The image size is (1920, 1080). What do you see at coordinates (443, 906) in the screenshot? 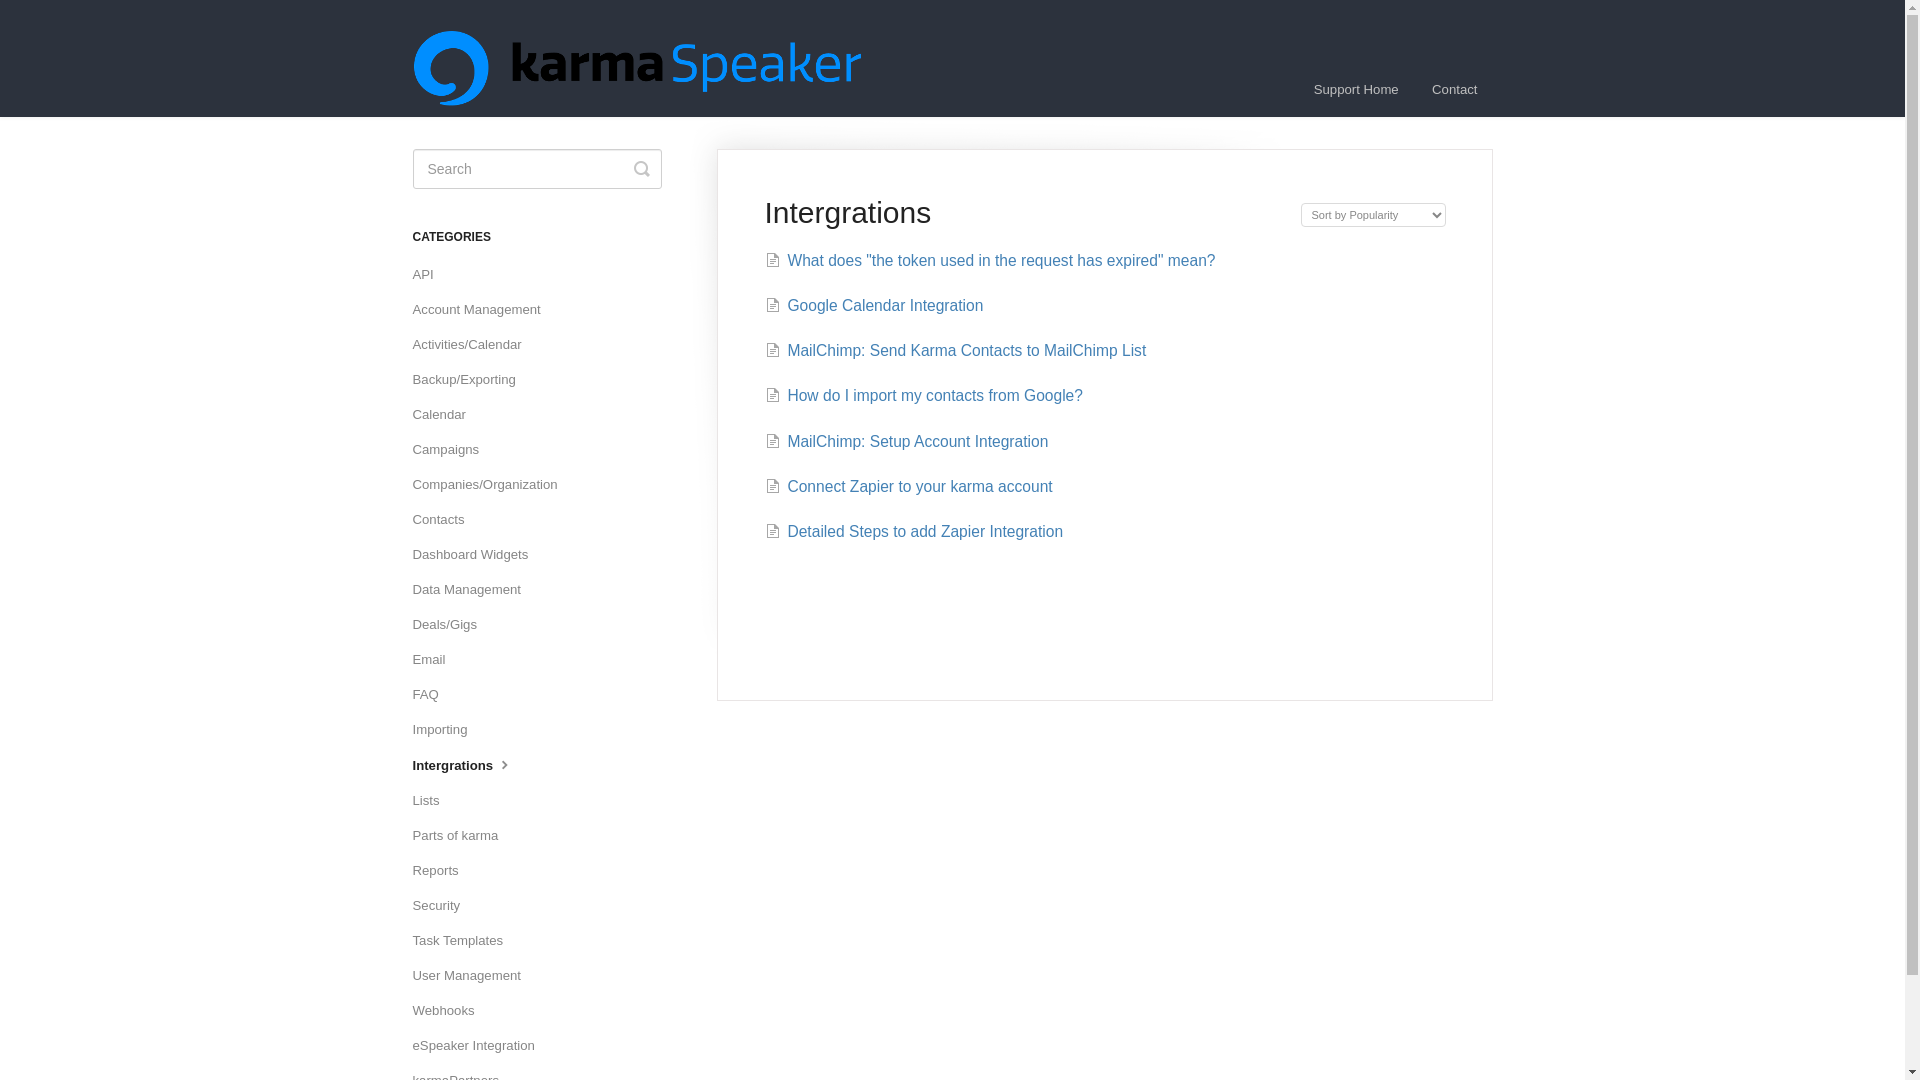
I see `Security` at bounding box center [443, 906].